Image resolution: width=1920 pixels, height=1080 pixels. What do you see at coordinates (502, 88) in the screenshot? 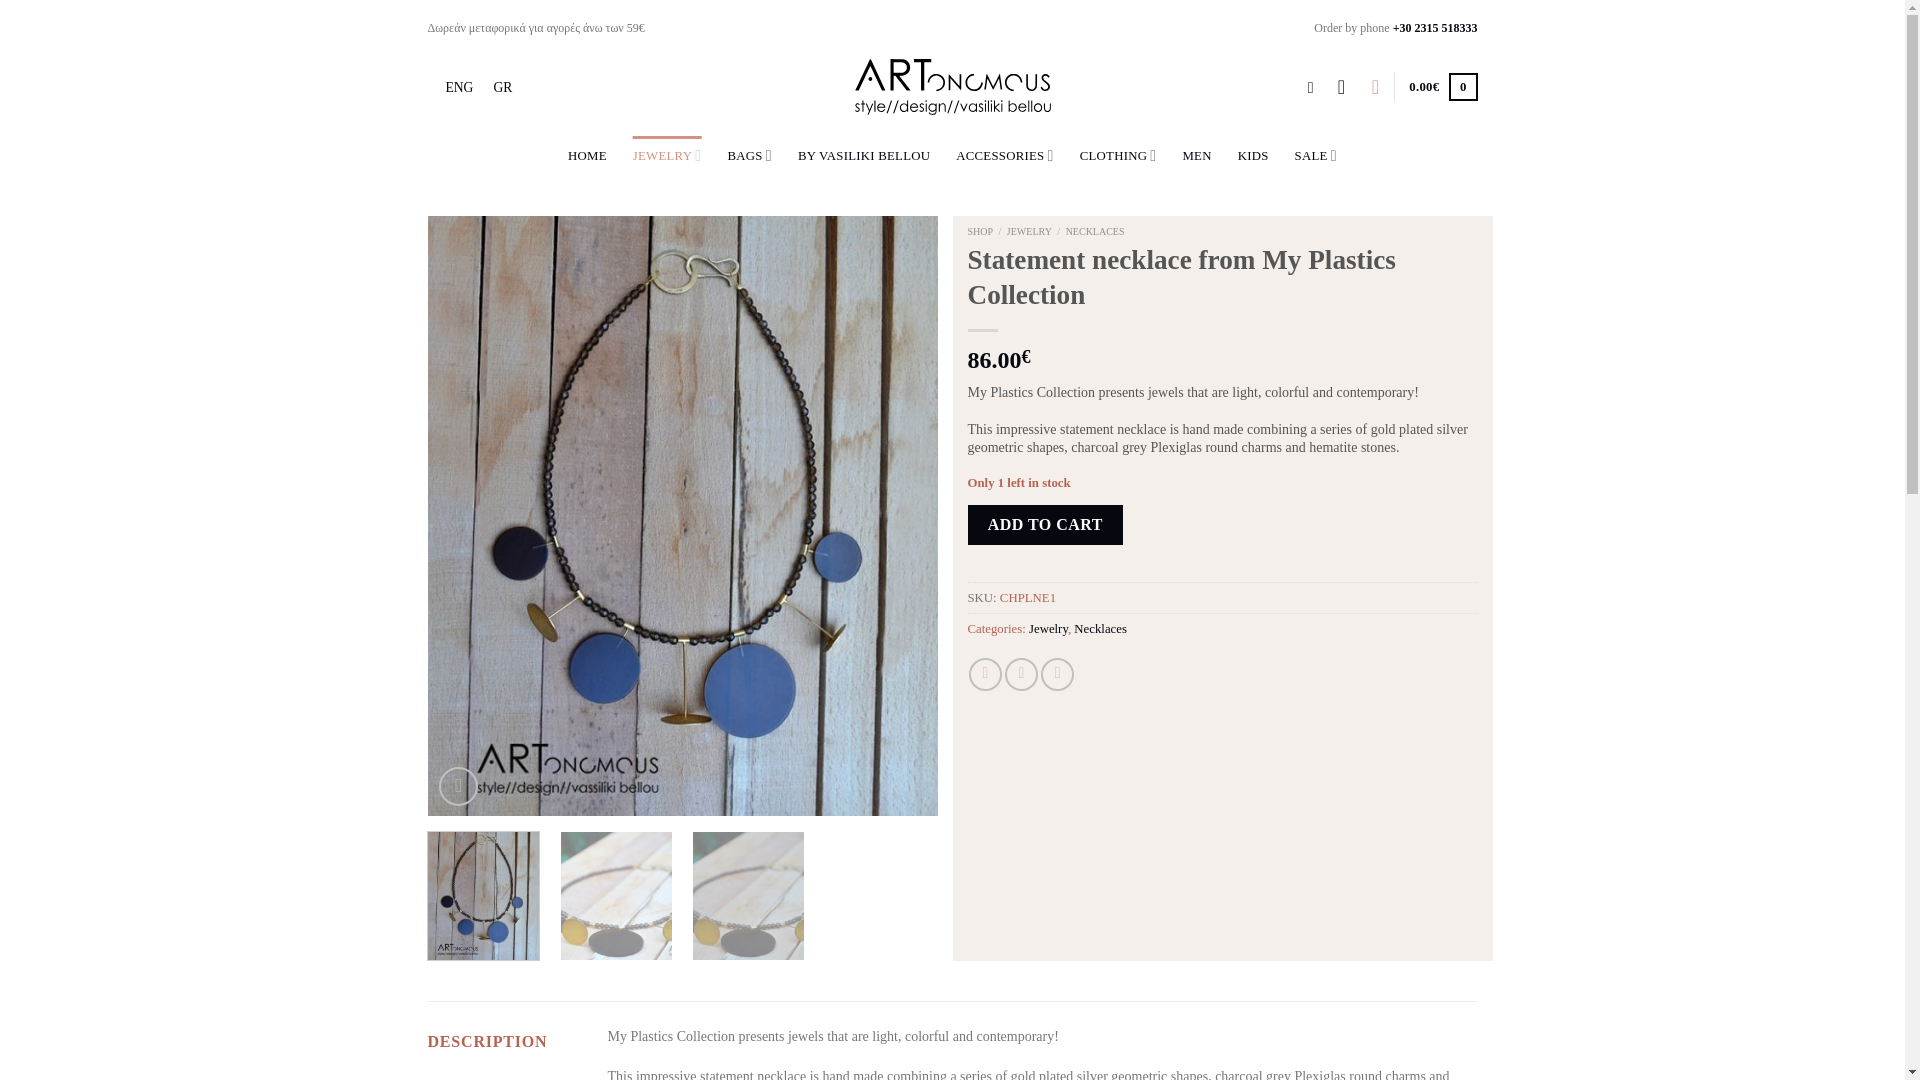
I see `GR` at bounding box center [502, 88].